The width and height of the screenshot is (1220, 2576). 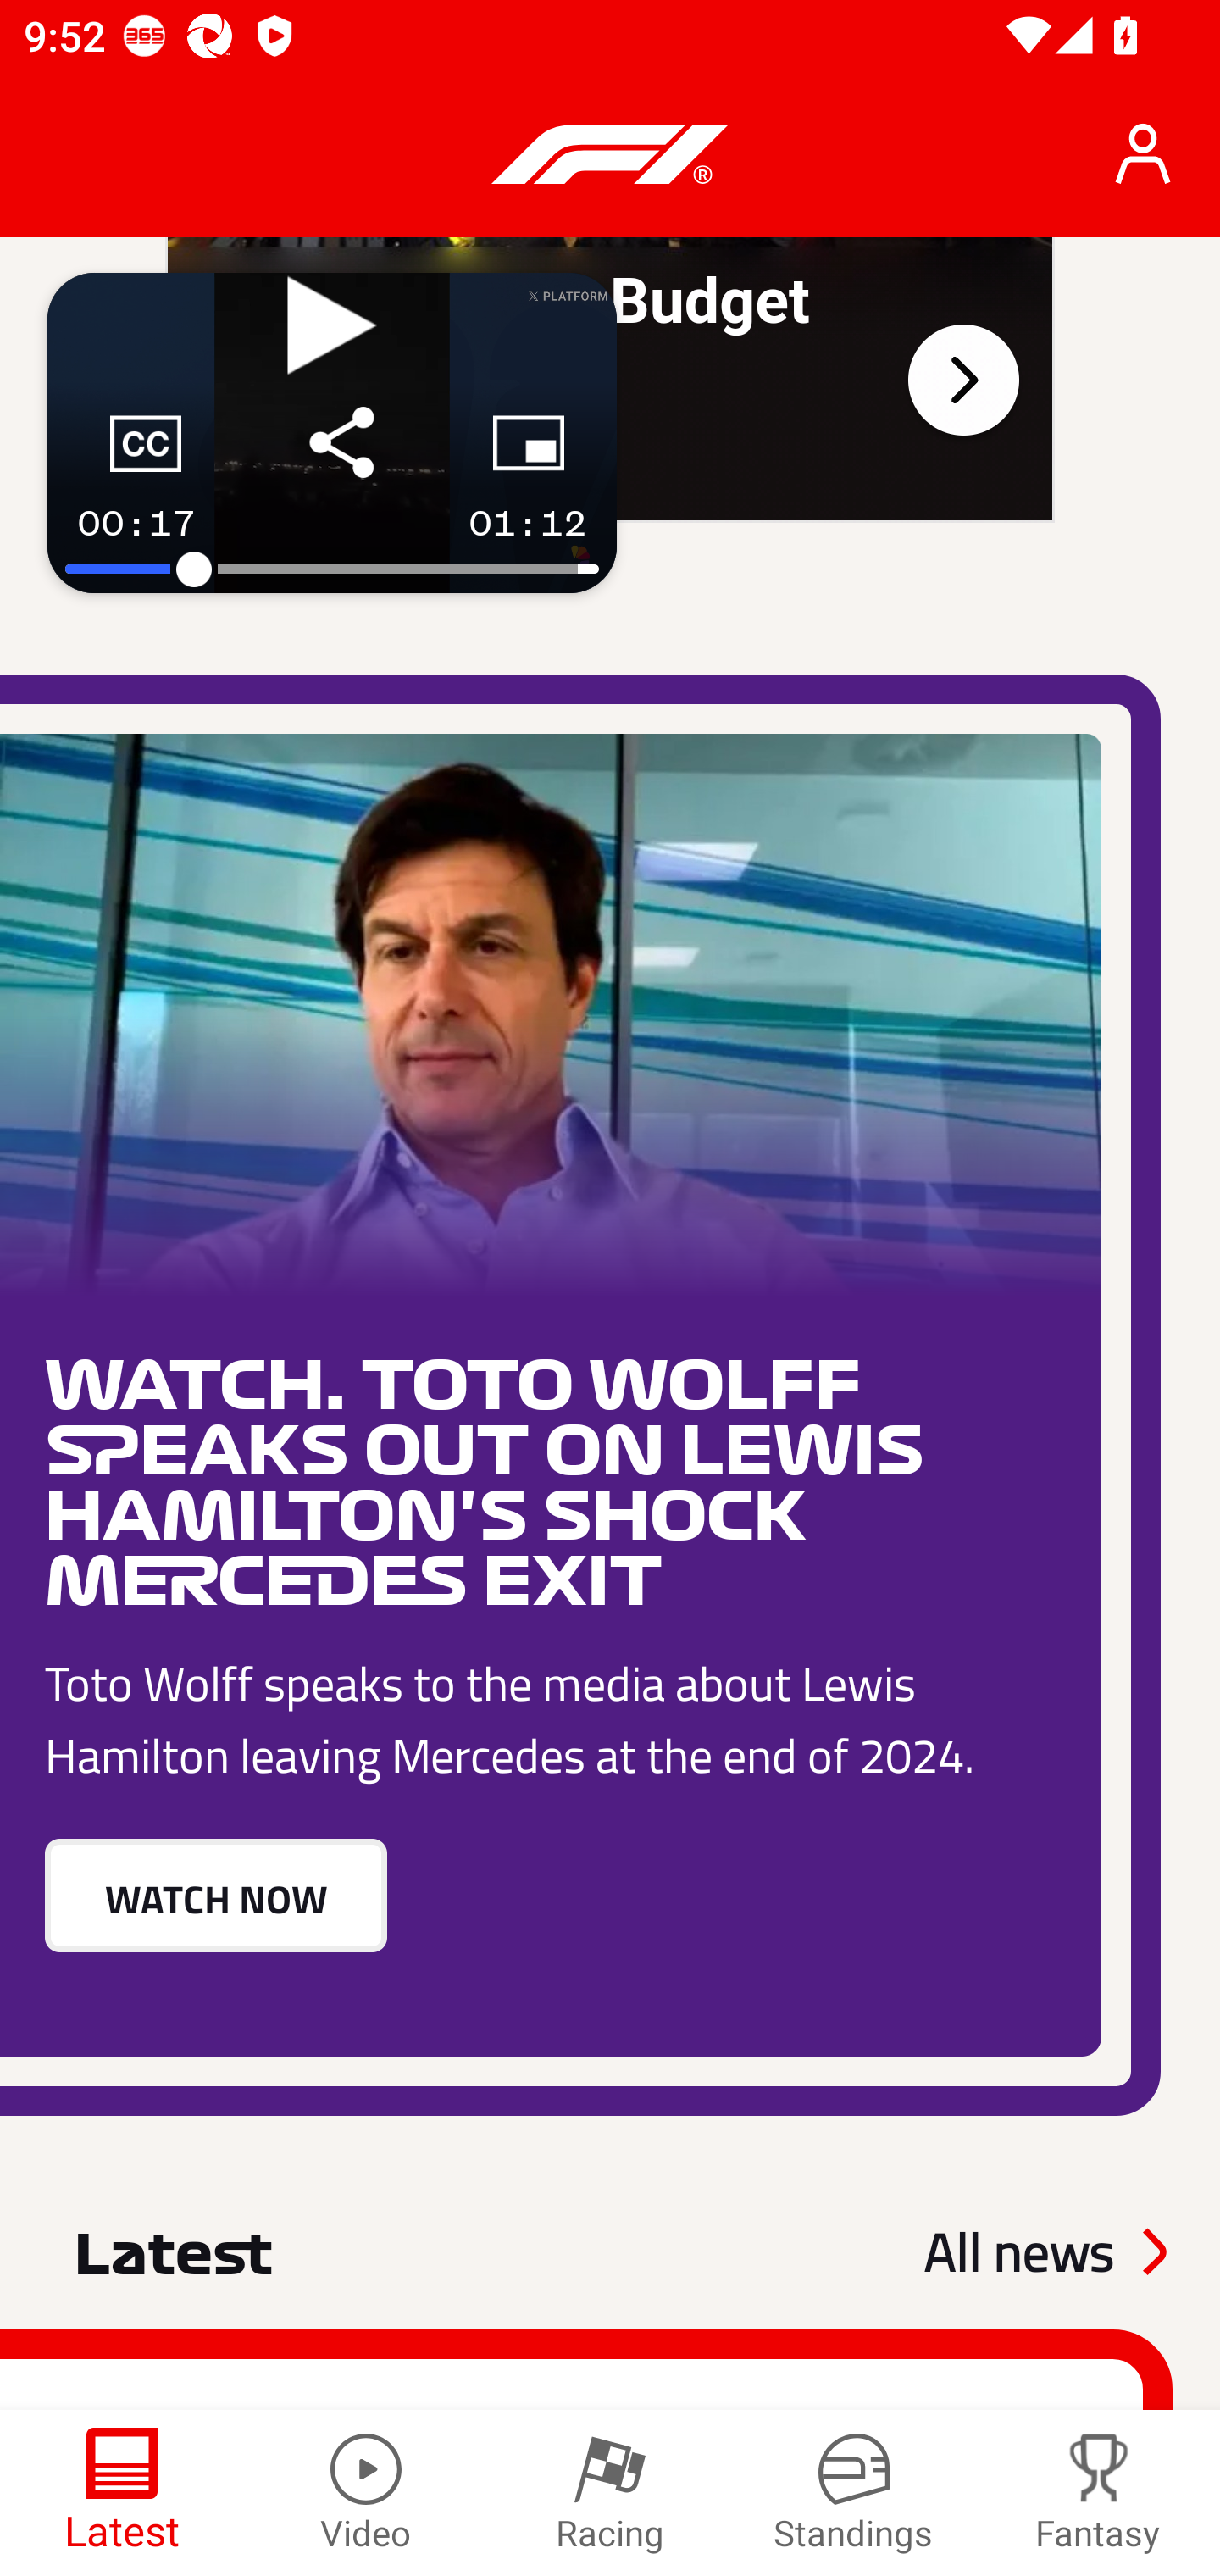 I want to click on annual-dinner-event-for-company, so click(x=962, y=378).